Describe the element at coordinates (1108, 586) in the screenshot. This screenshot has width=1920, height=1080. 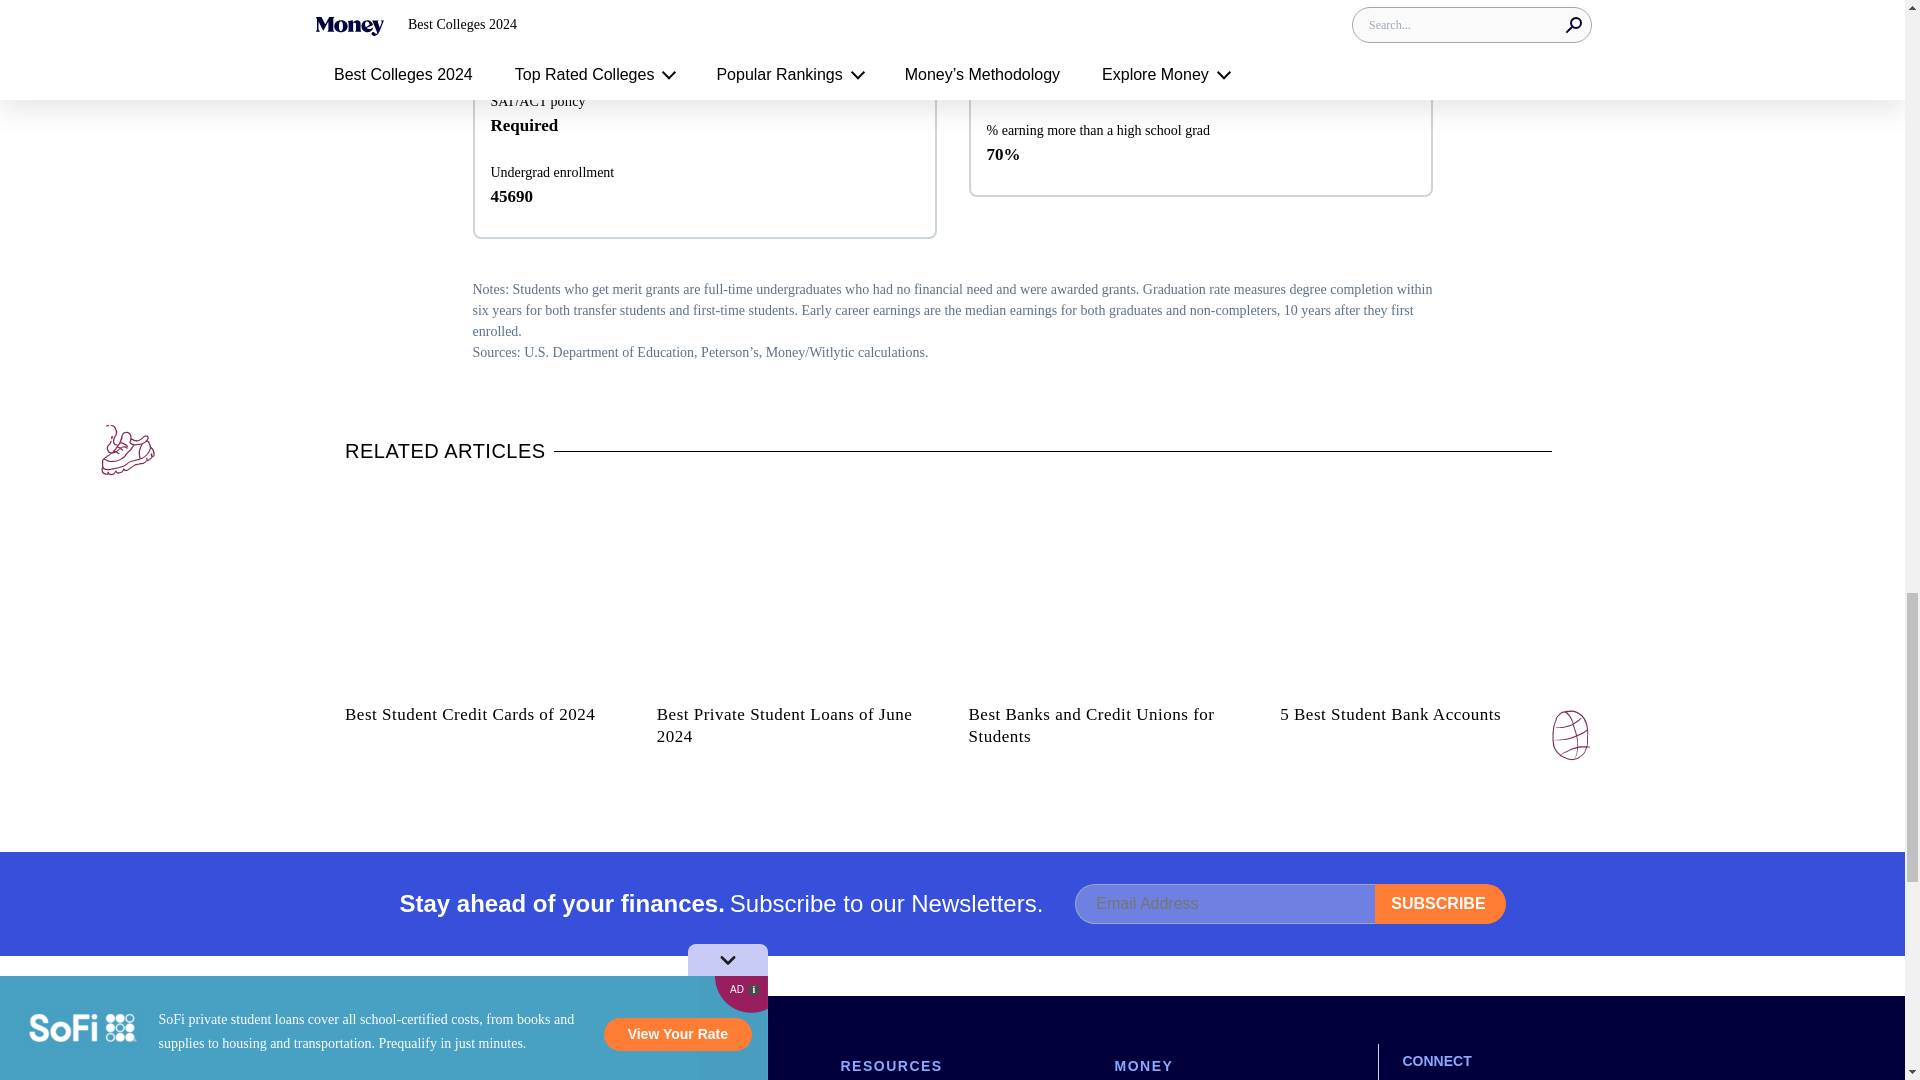
I see `Best Banks and Credit Unions for Students` at that location.